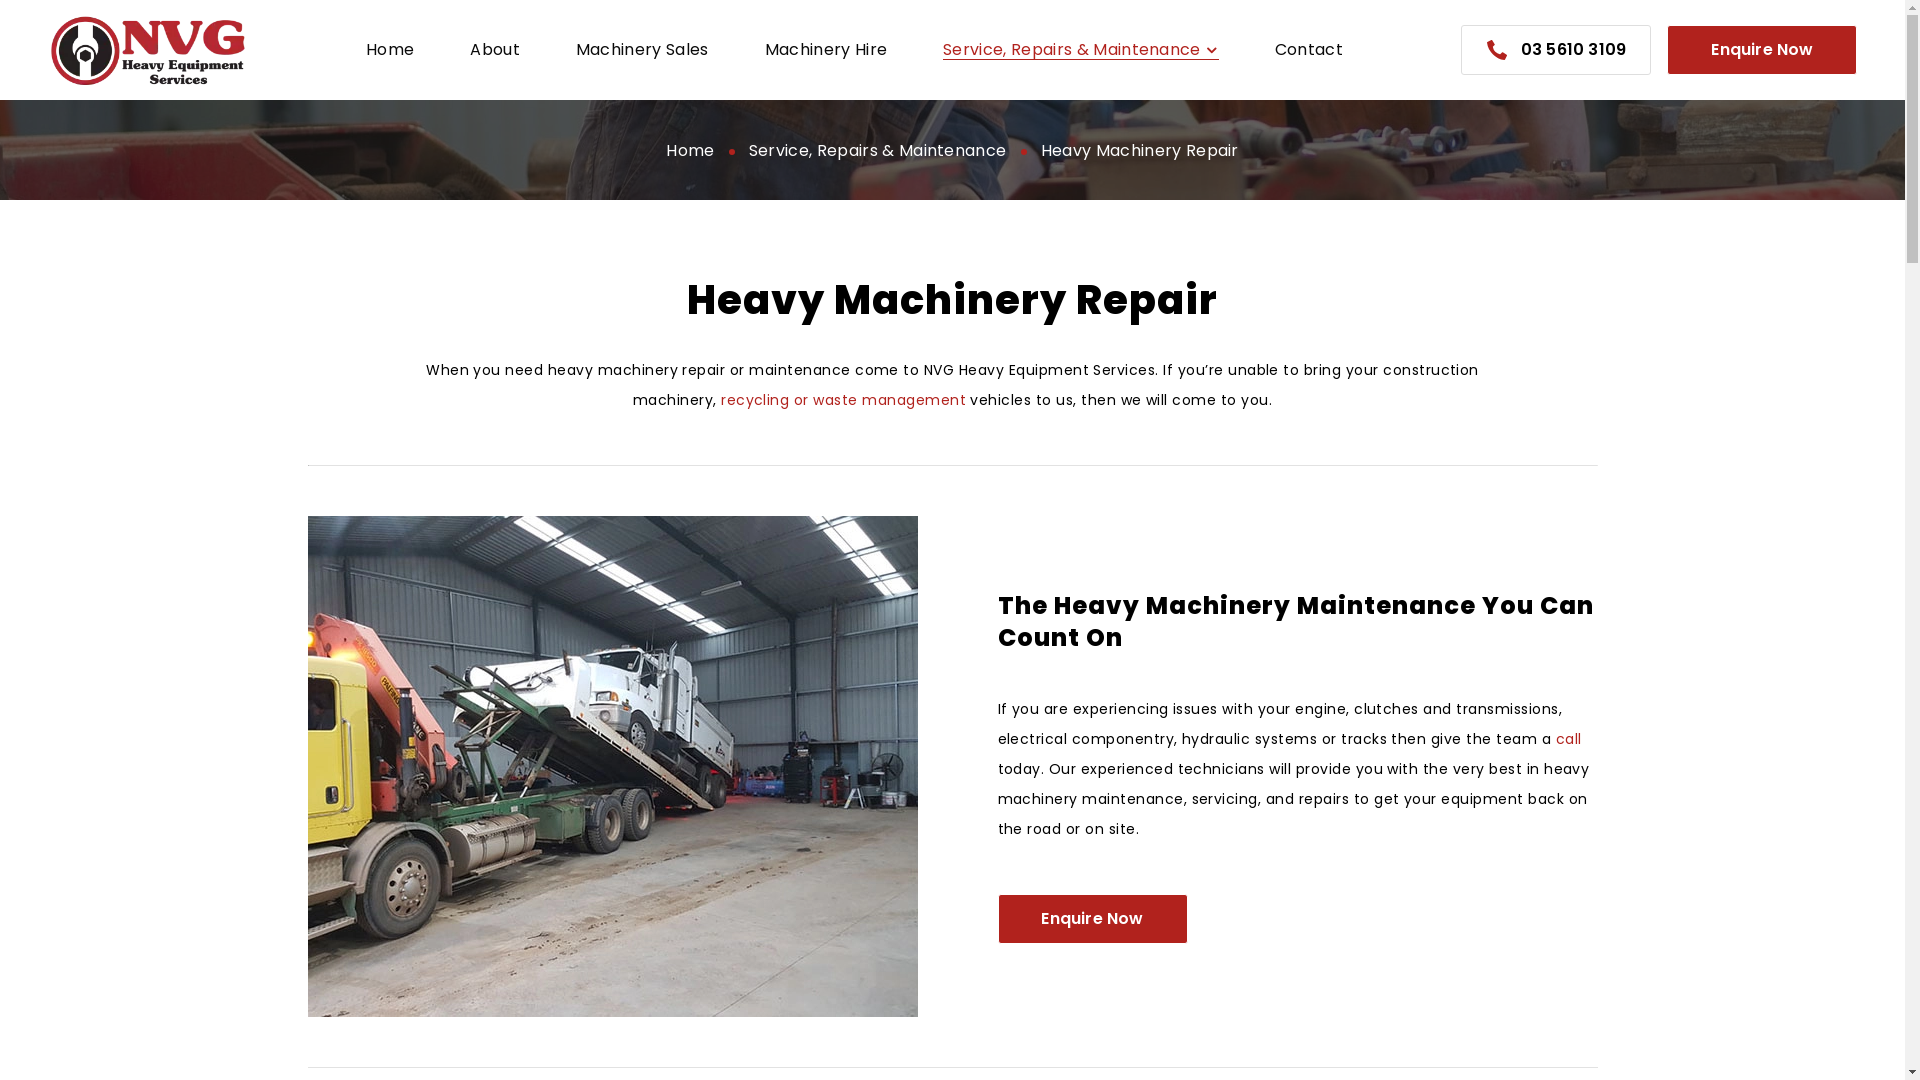 Image resolution: width=1920 pixels, height=1080 pixels. I want to click on call, so click(1497, 50).